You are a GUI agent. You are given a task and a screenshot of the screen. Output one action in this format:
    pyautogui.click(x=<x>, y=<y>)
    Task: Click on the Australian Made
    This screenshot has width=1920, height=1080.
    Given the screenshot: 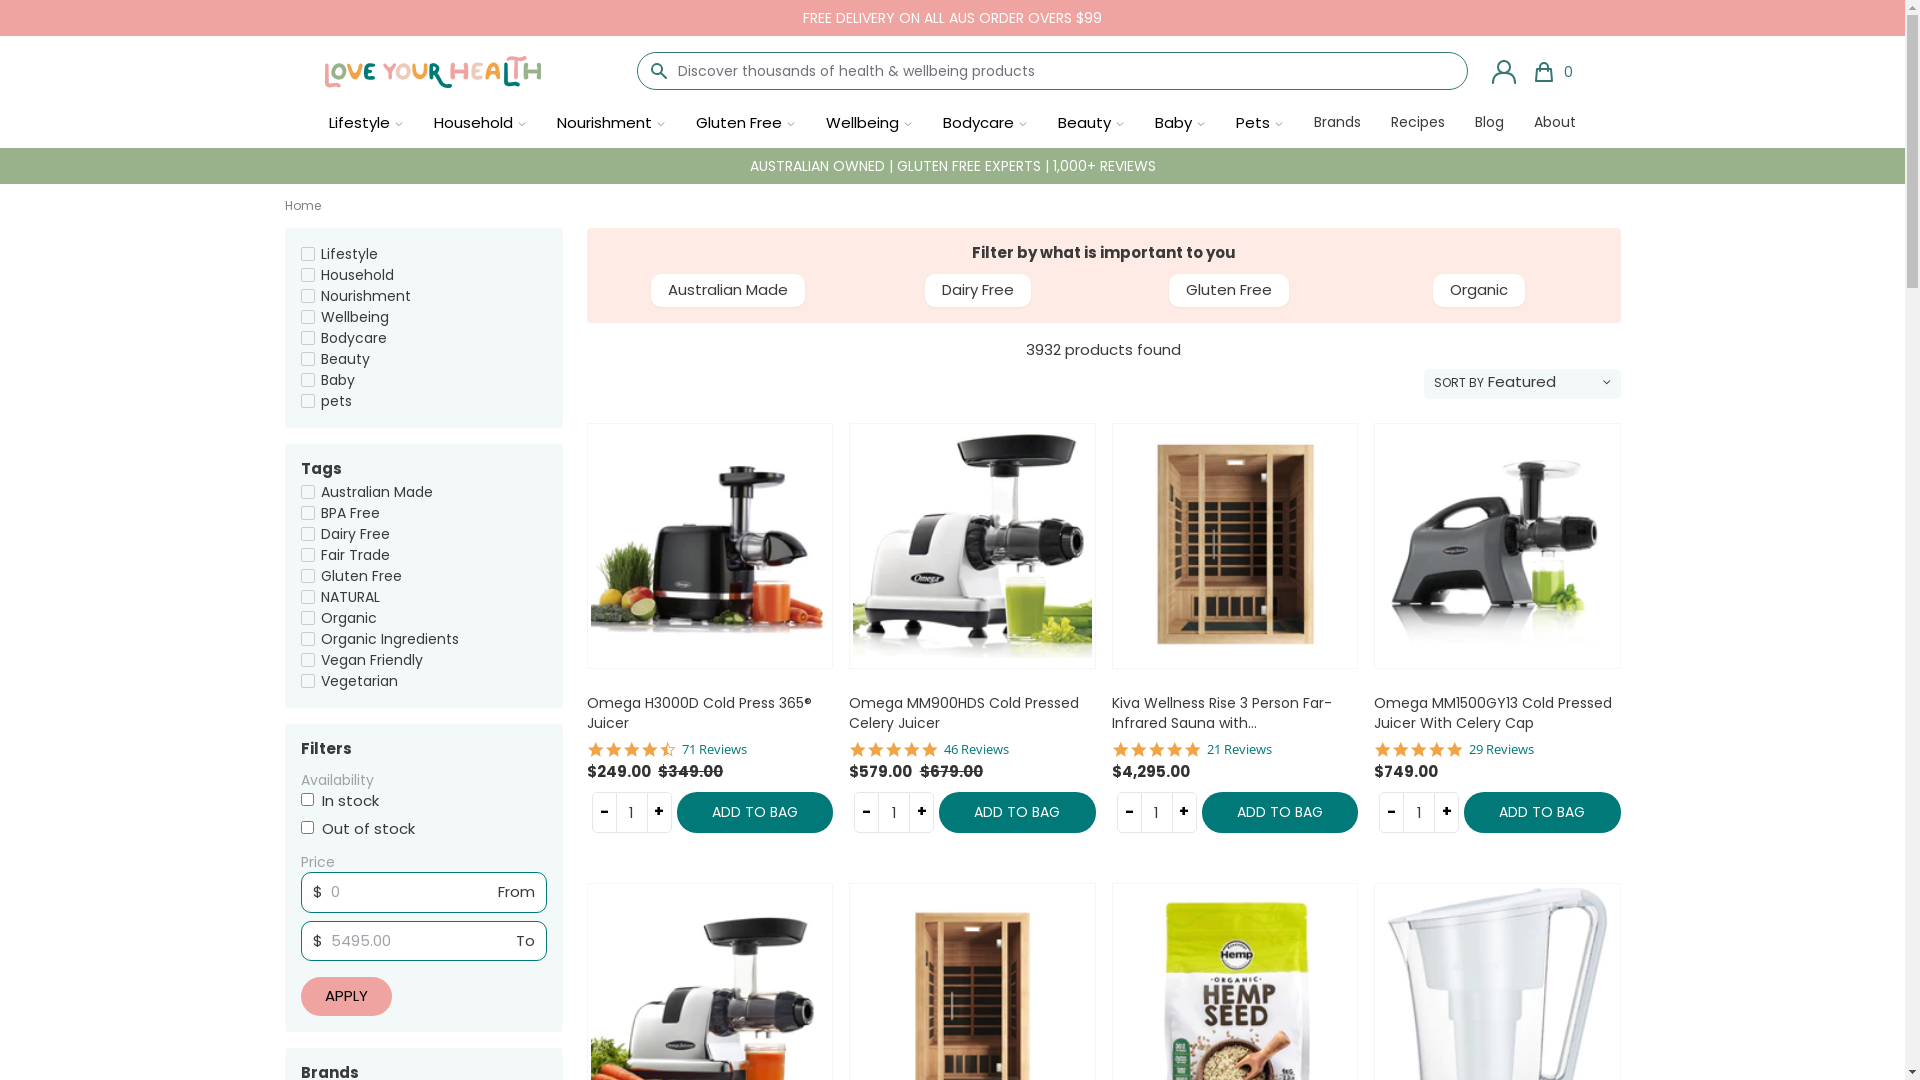 What is the action you would take?
    pyautogui.click(x=728, y=290)
    